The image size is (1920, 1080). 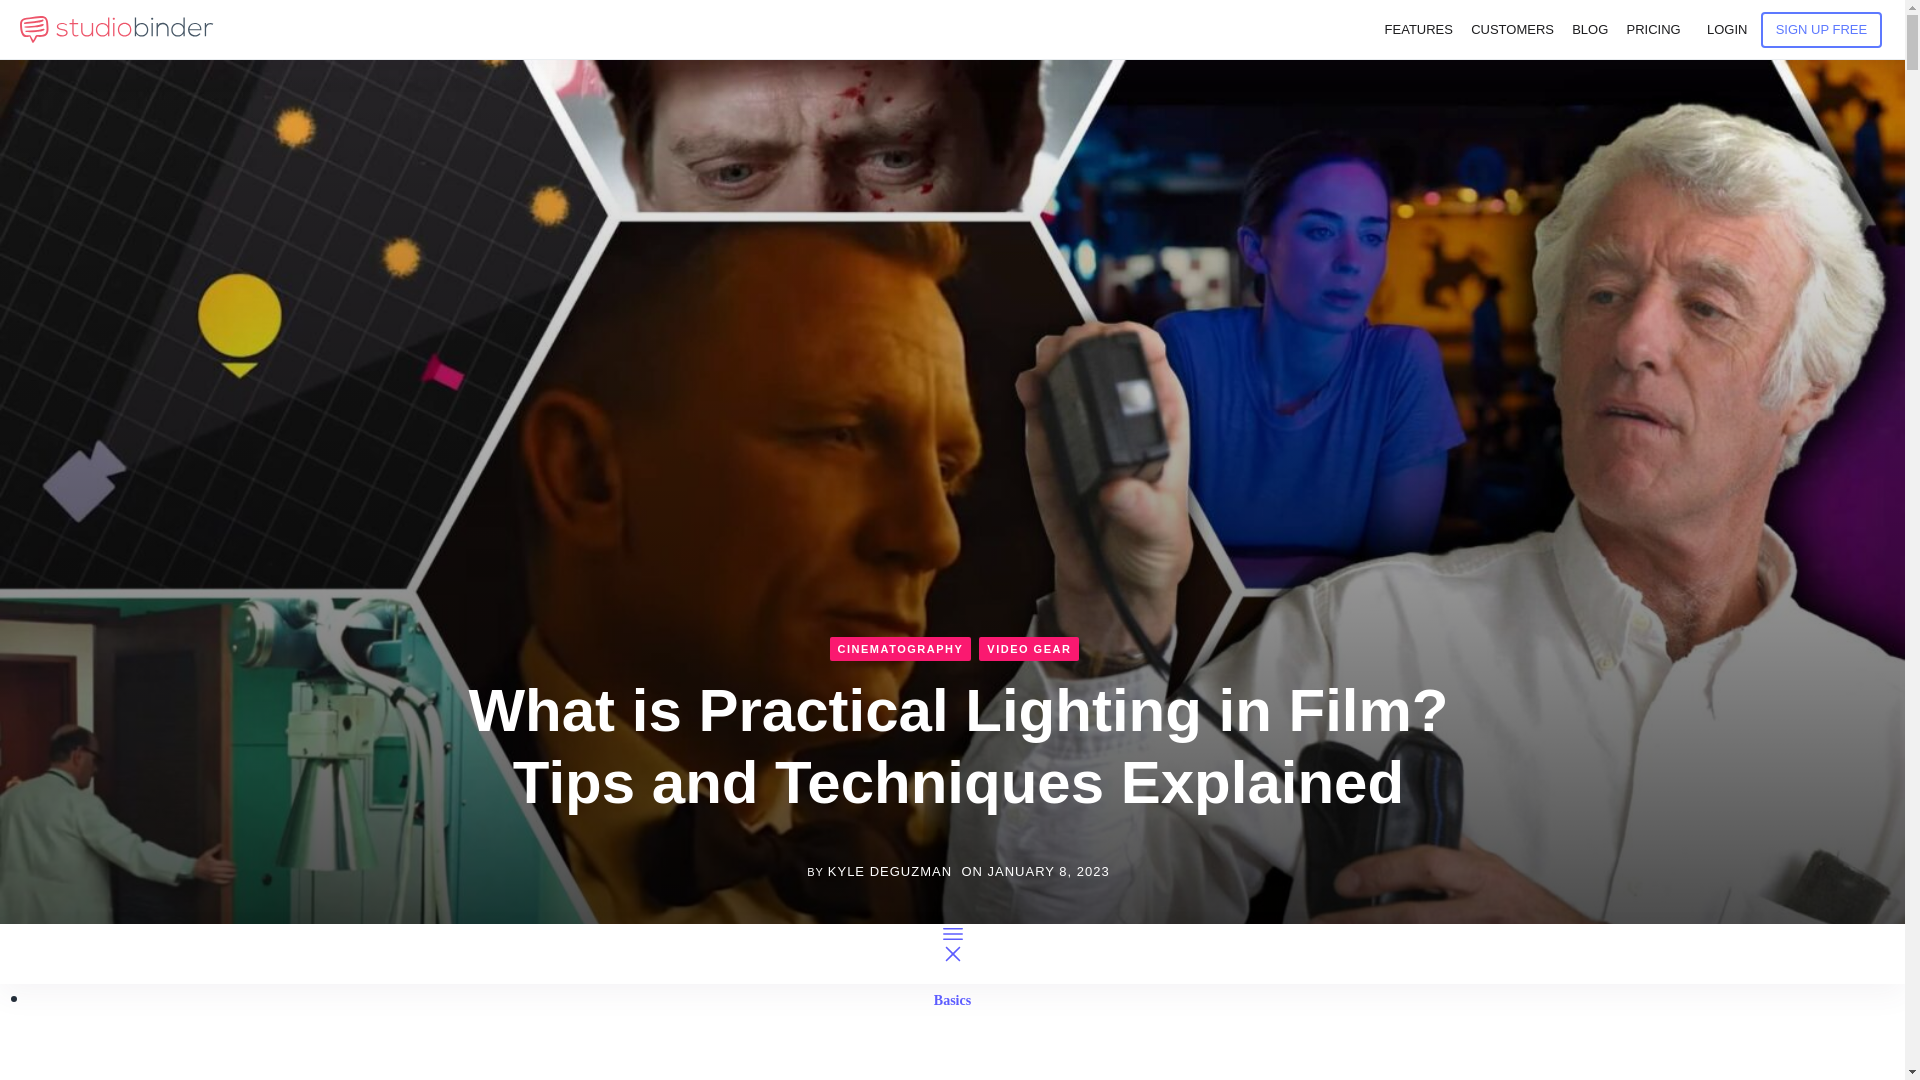 What do you see at coordinates (1035, 872) in the screenshot?
I see `ON JANUARY 8, 2023` at bounding box center [1035, 872].